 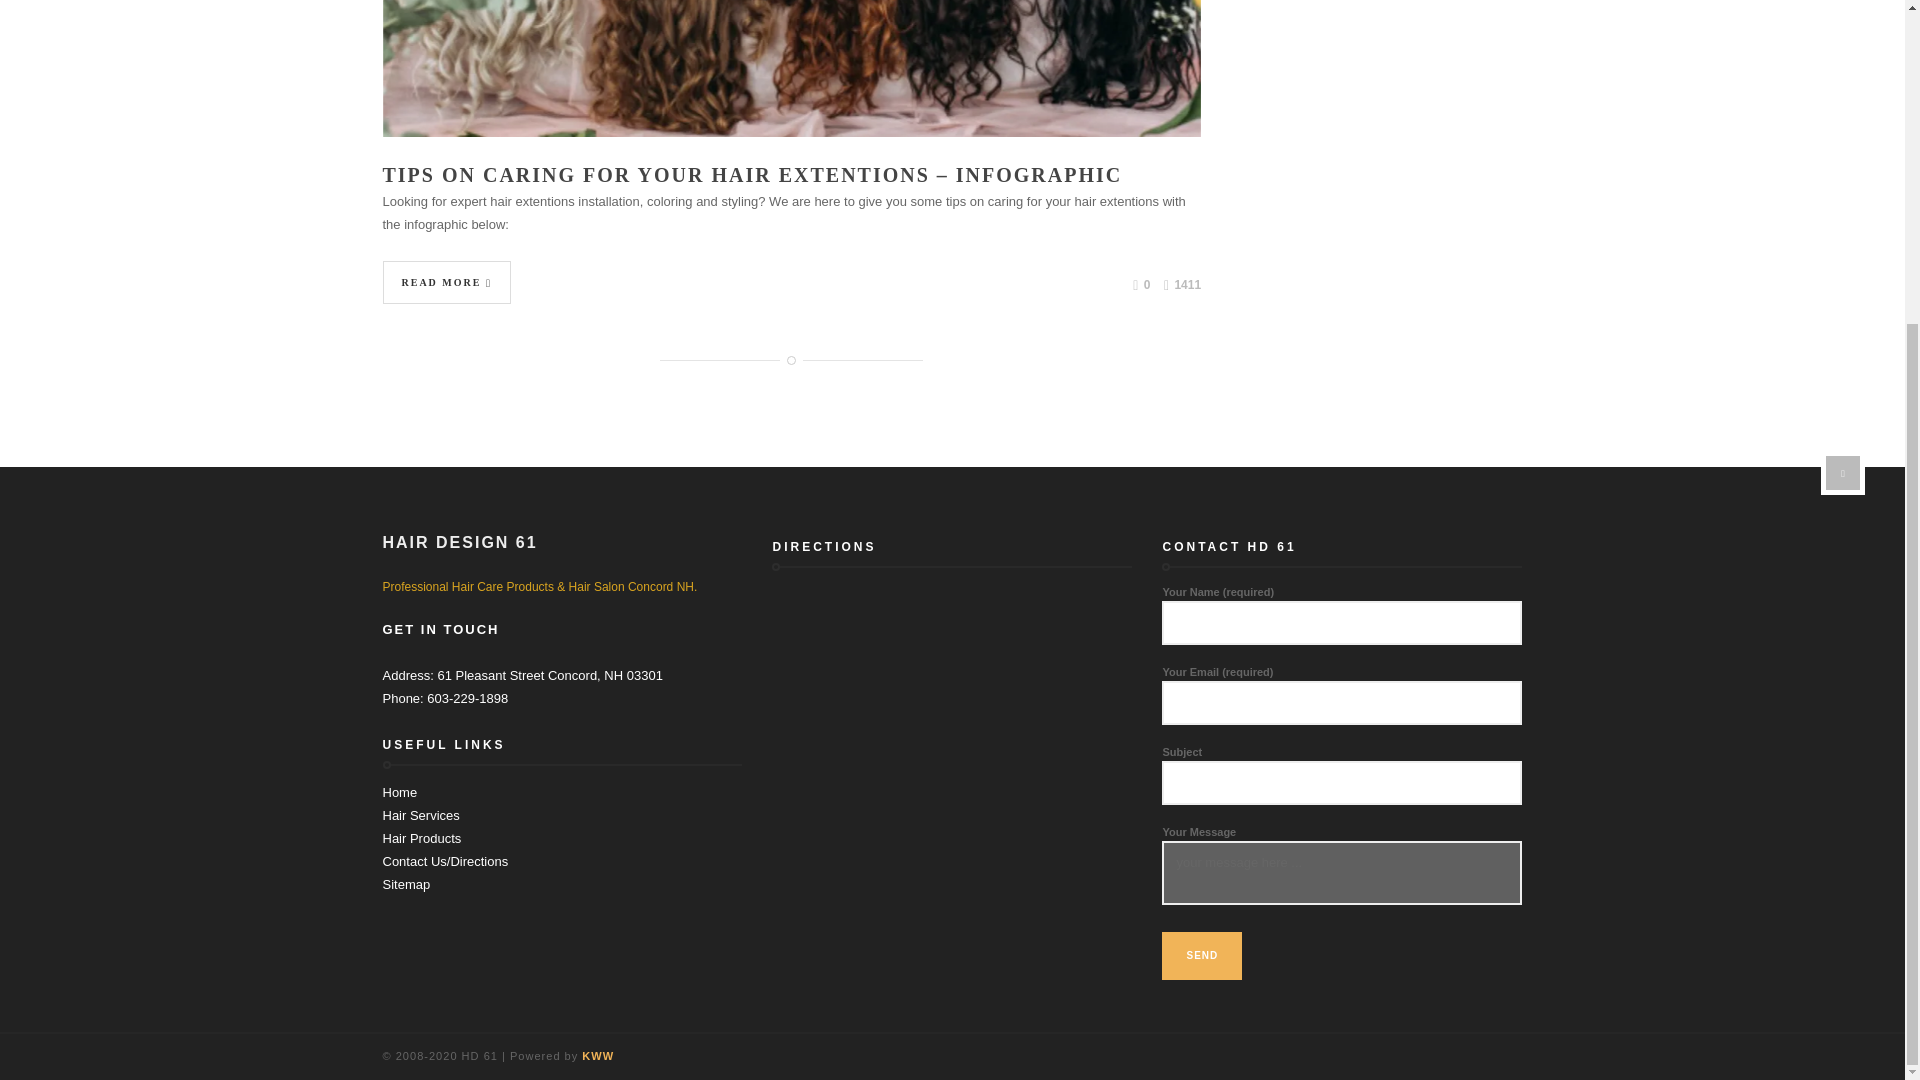 I want to click on Post Views, so click(x=1182, y=286).